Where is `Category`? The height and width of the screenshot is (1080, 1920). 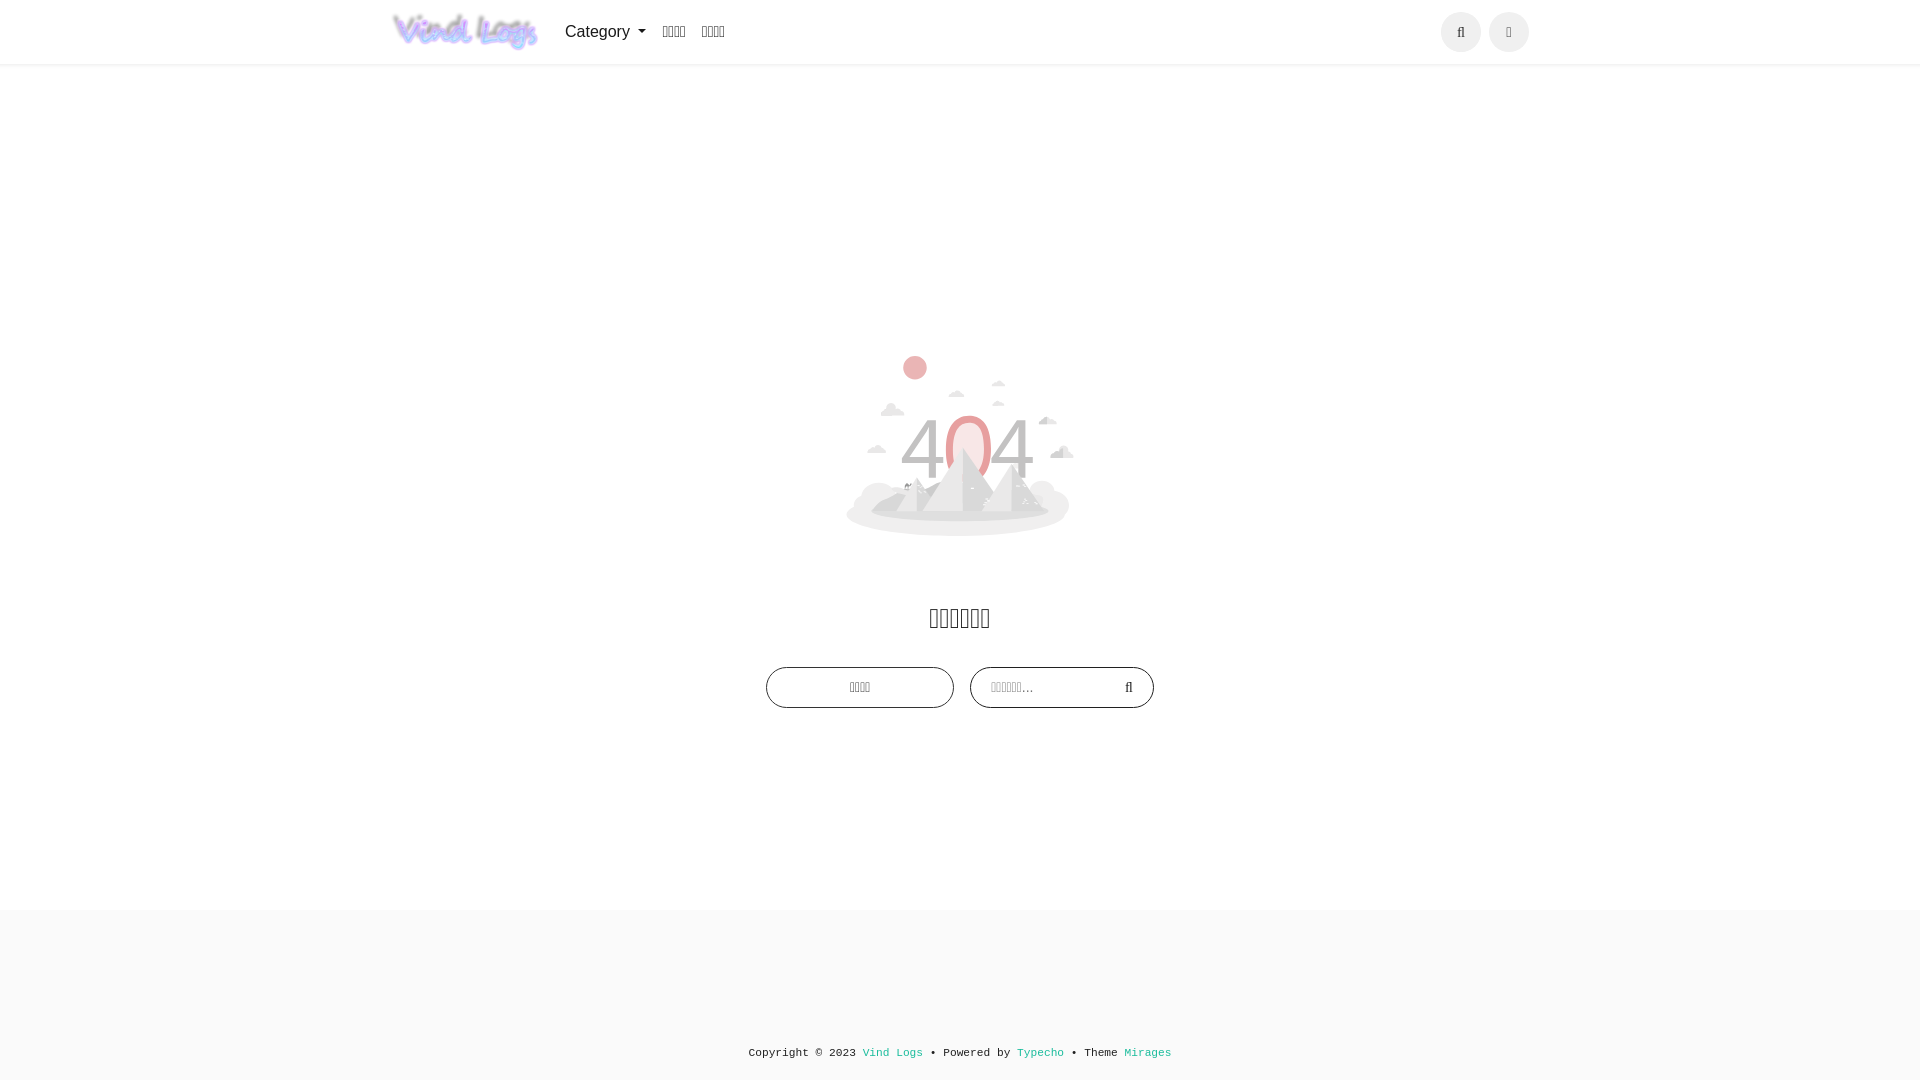
Category is located at coordinates (606, 32).